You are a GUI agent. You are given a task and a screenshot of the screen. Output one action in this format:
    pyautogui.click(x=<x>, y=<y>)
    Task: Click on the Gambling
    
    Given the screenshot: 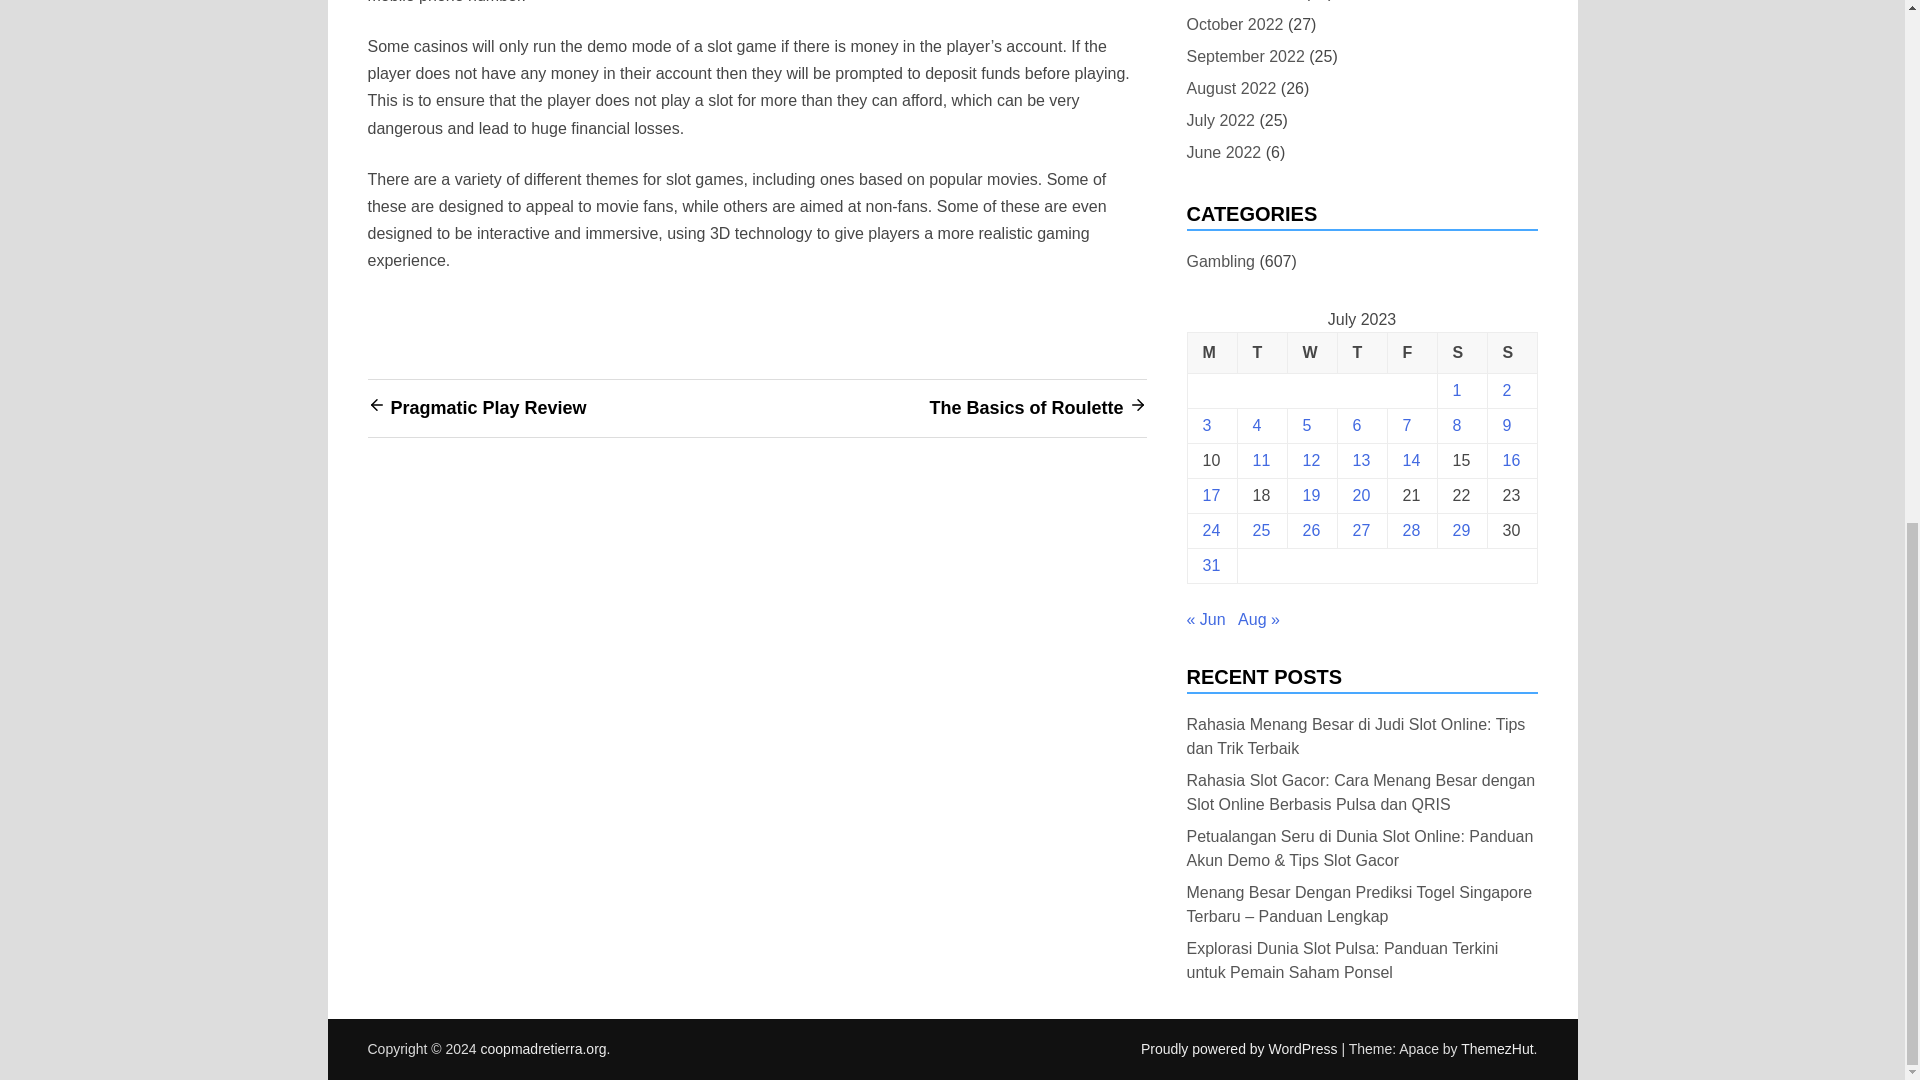 What is the action you would take?
    pyautogui.click(x=1220, y=262)
    